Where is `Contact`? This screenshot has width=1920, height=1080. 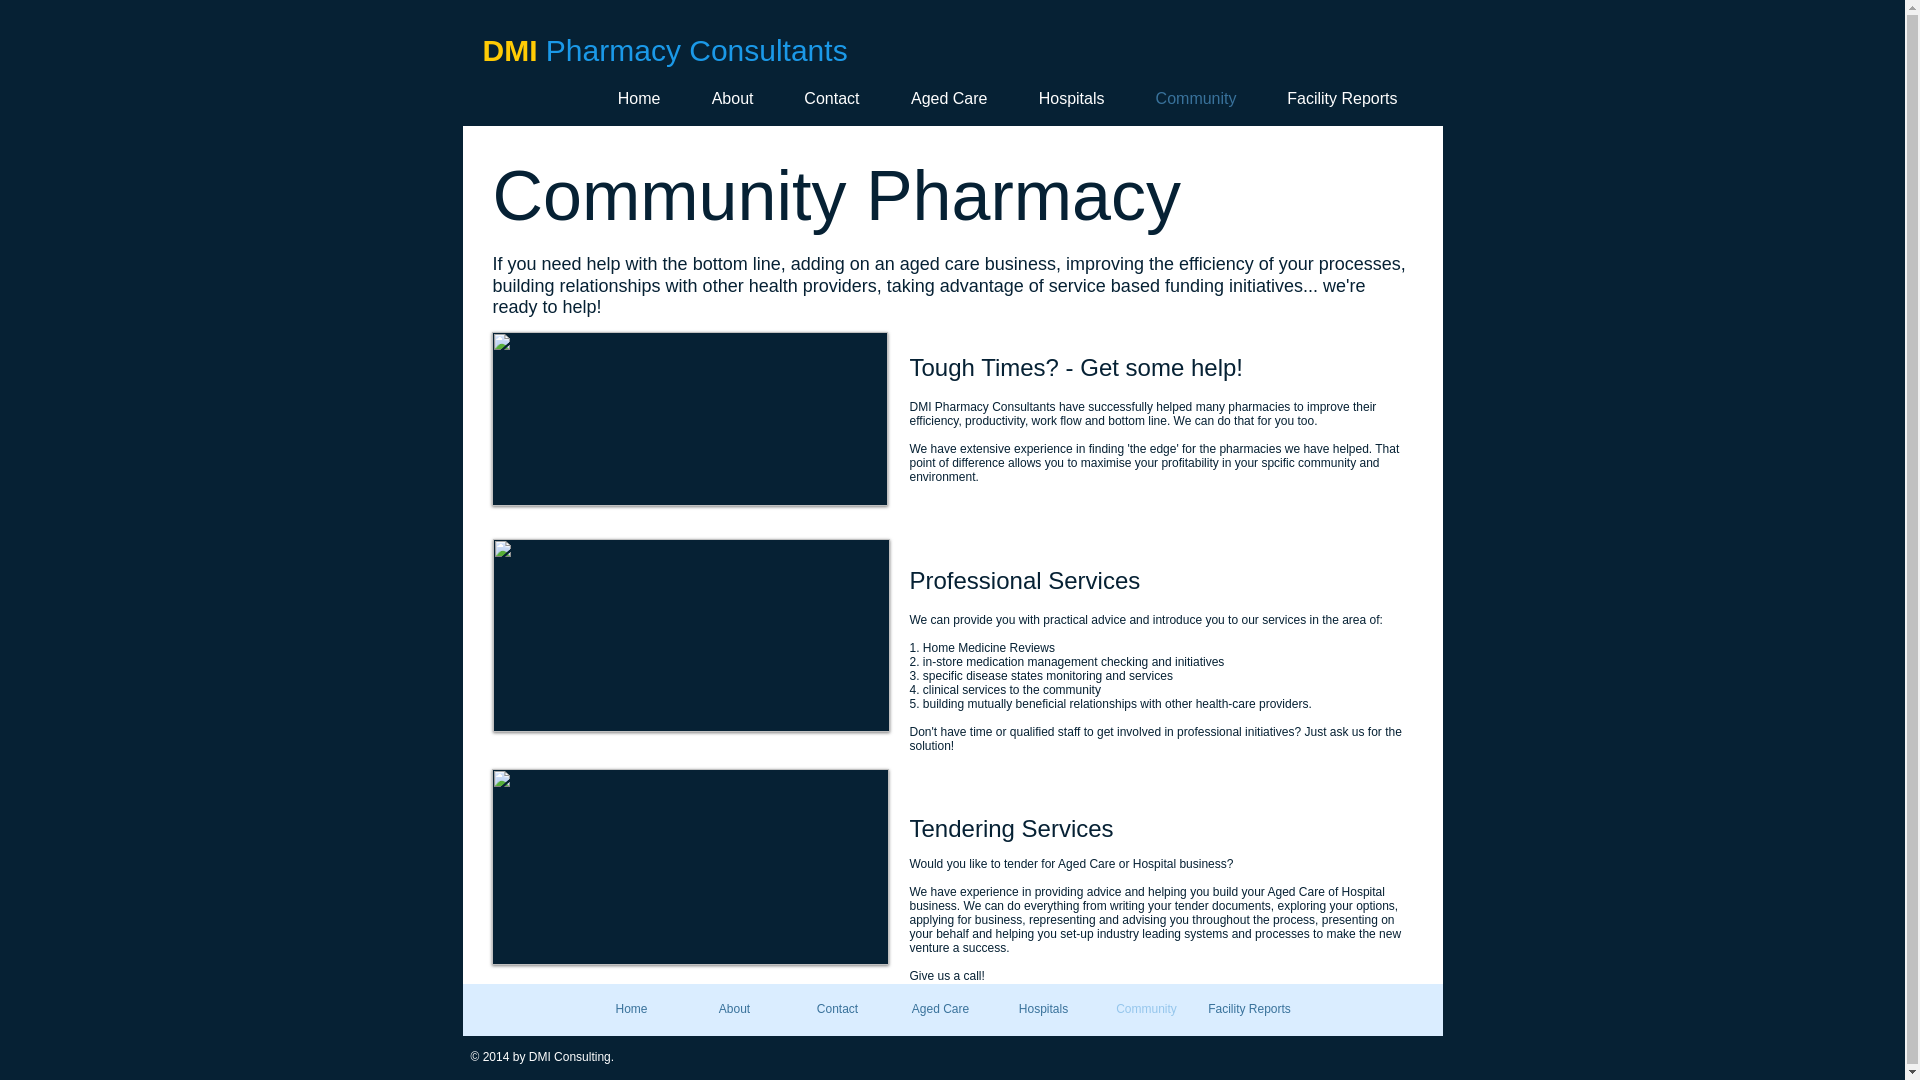
Contact is located at coordinates (826, 98).